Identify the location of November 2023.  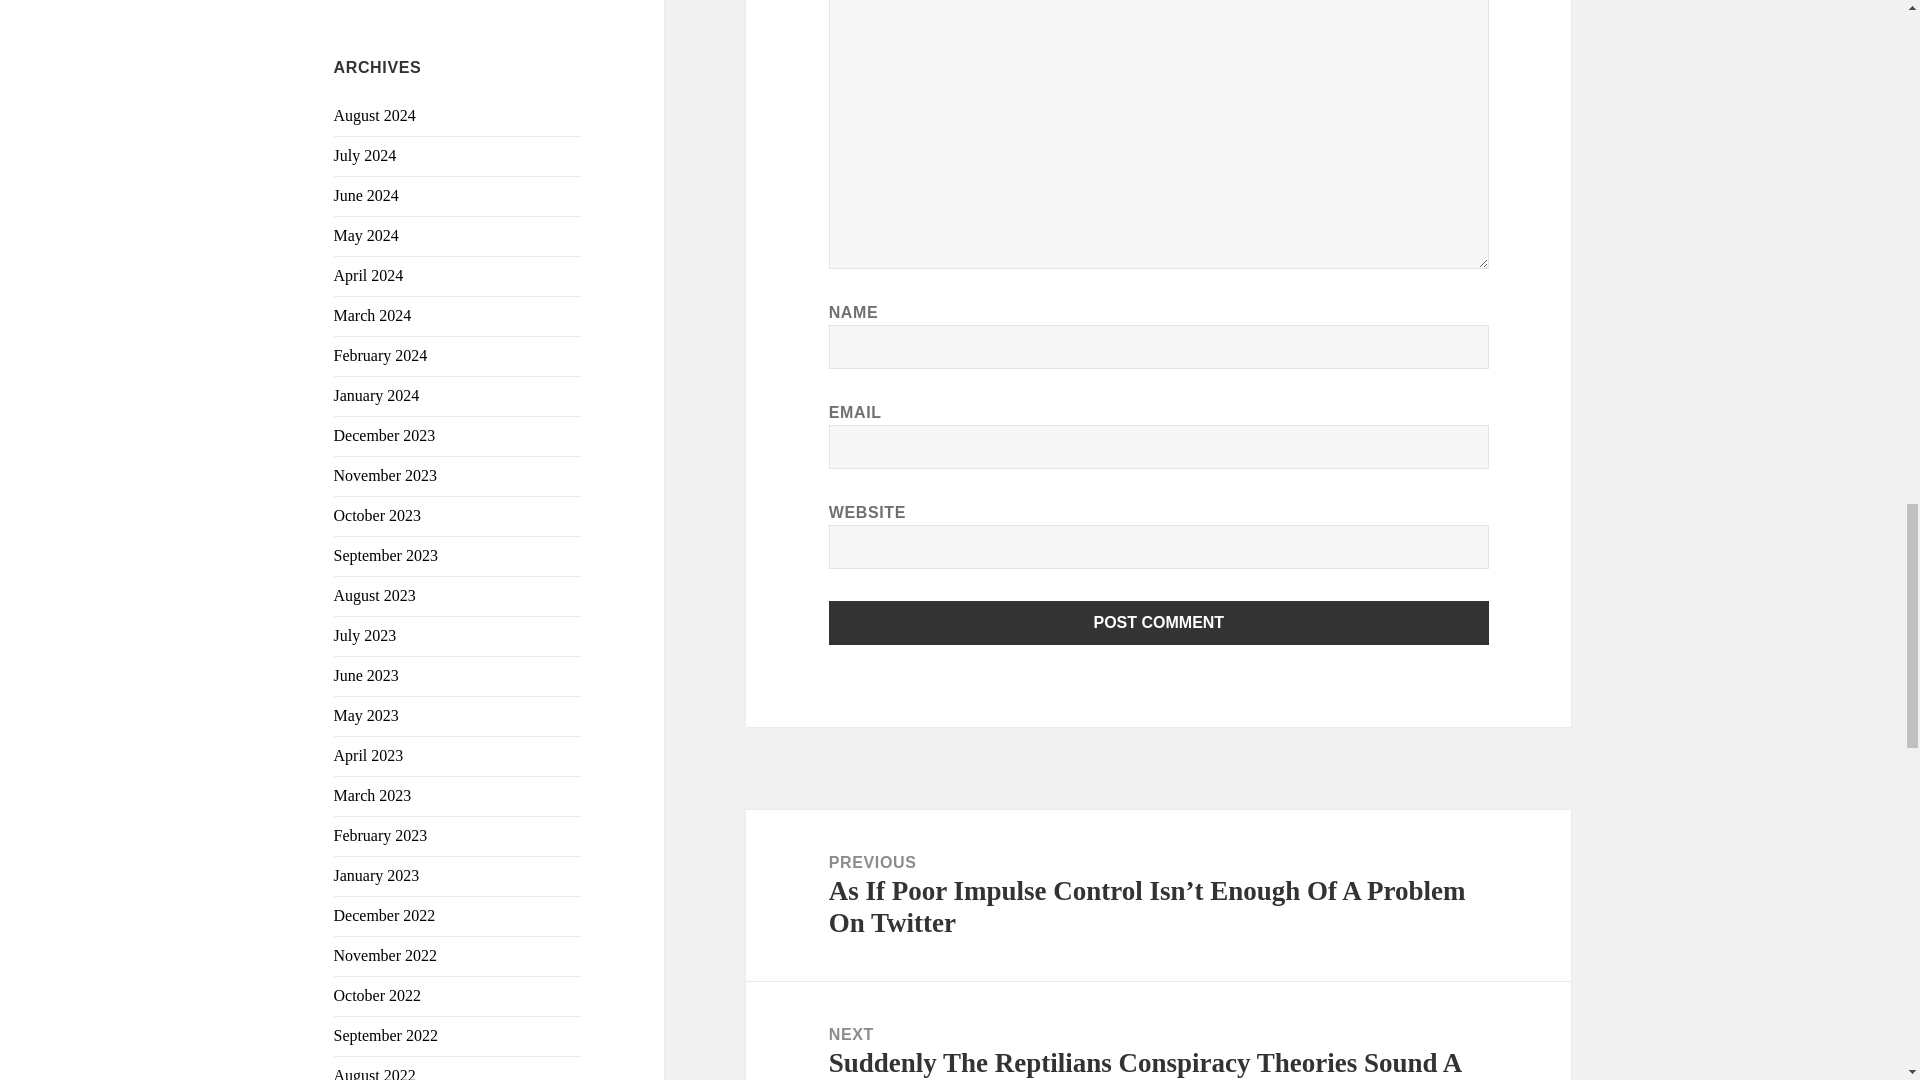
(386, 474).